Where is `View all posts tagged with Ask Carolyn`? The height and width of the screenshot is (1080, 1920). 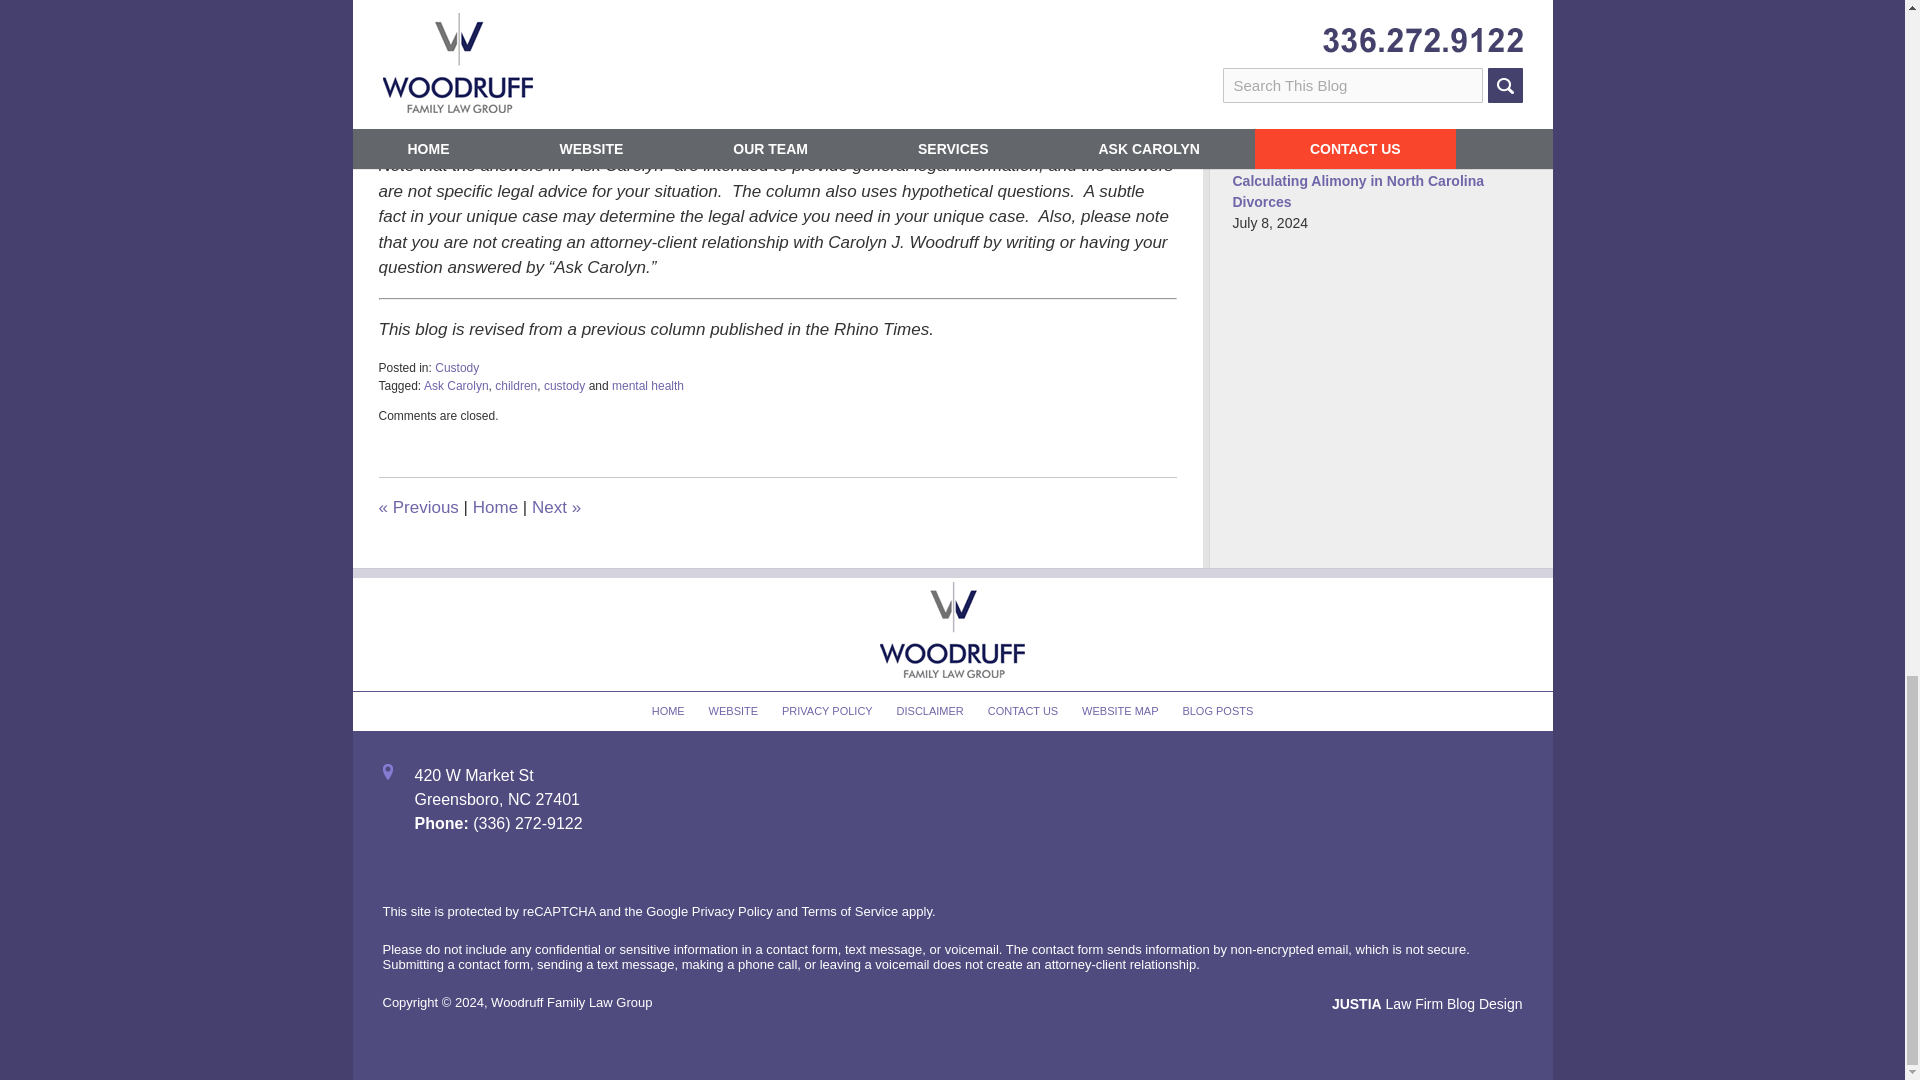 View all posts tagged with Ask Carolyn is located at coordinates (456, 386).